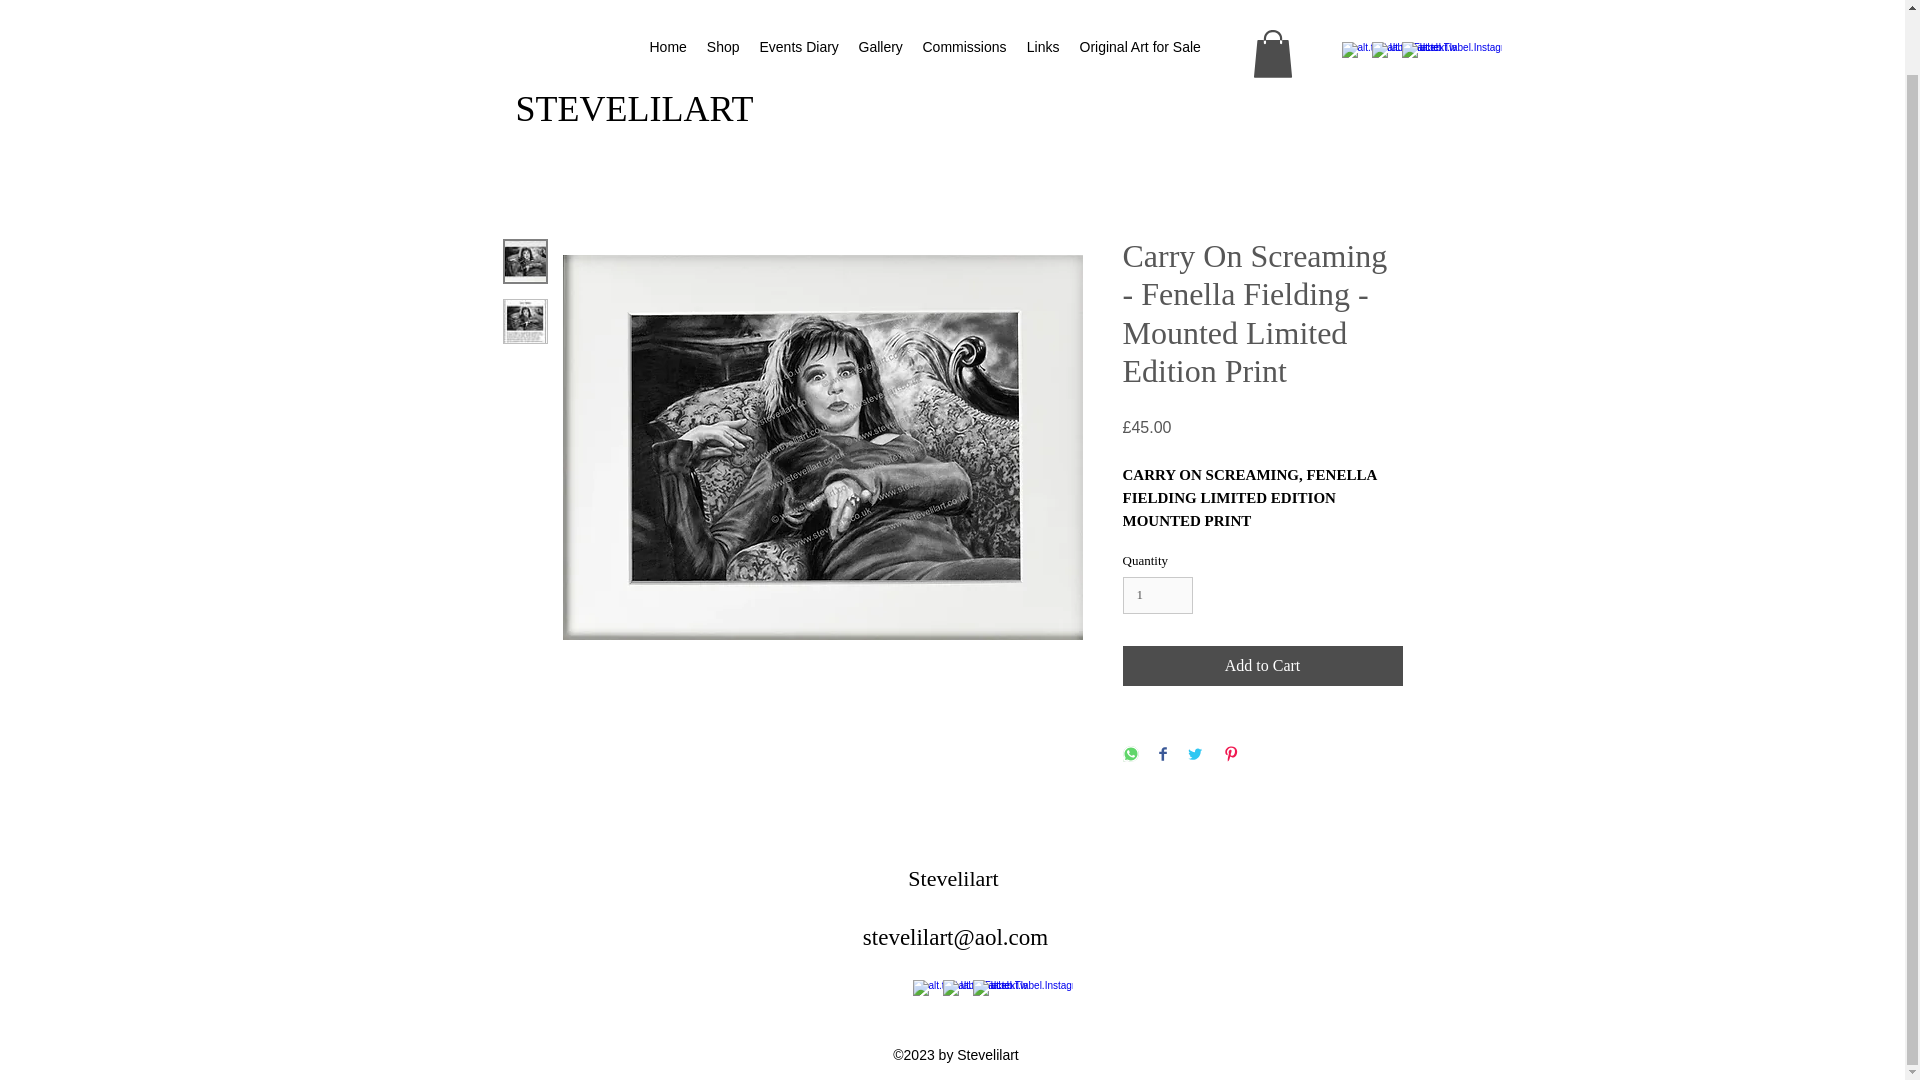 The image size is (1920, 1080). I want to click on Add to Cart, so click(1261, 665).